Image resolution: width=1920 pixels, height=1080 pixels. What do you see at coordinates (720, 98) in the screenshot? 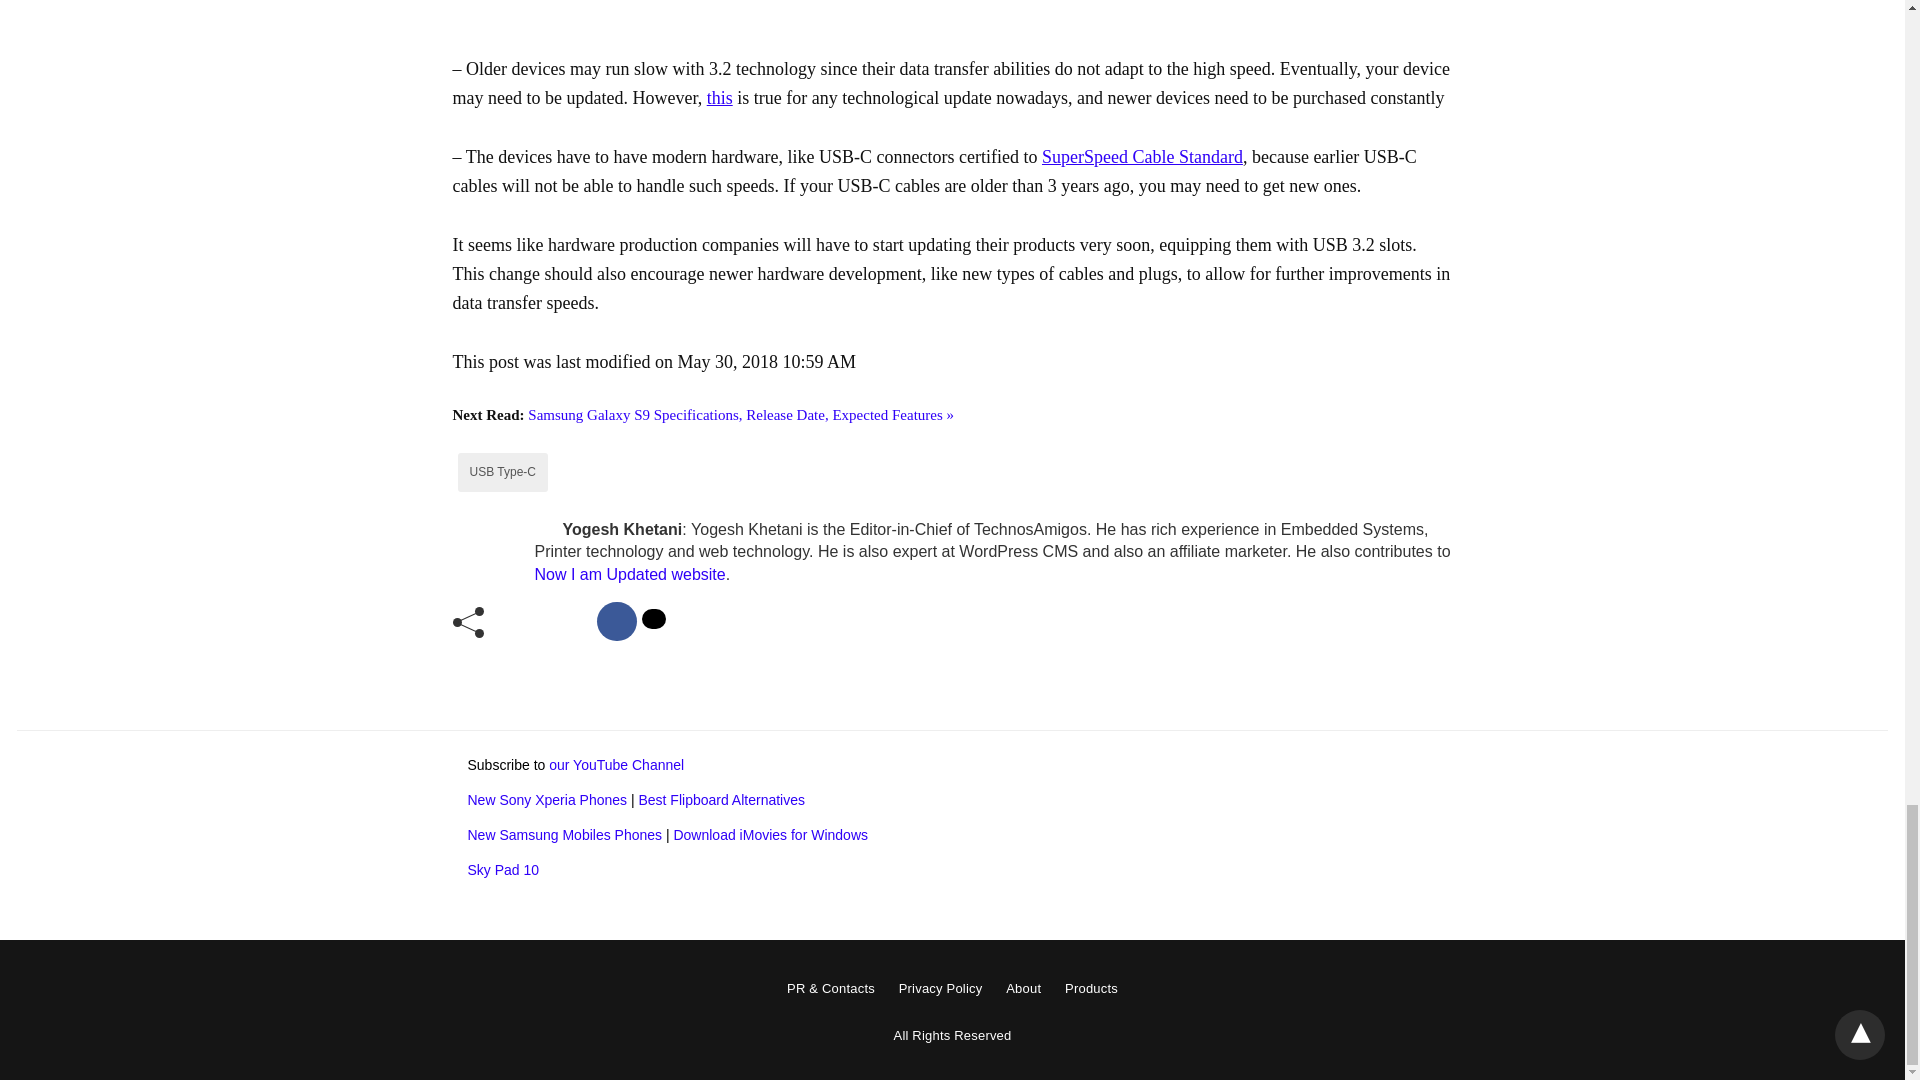
I see `this` at bounding box center [720, 98].